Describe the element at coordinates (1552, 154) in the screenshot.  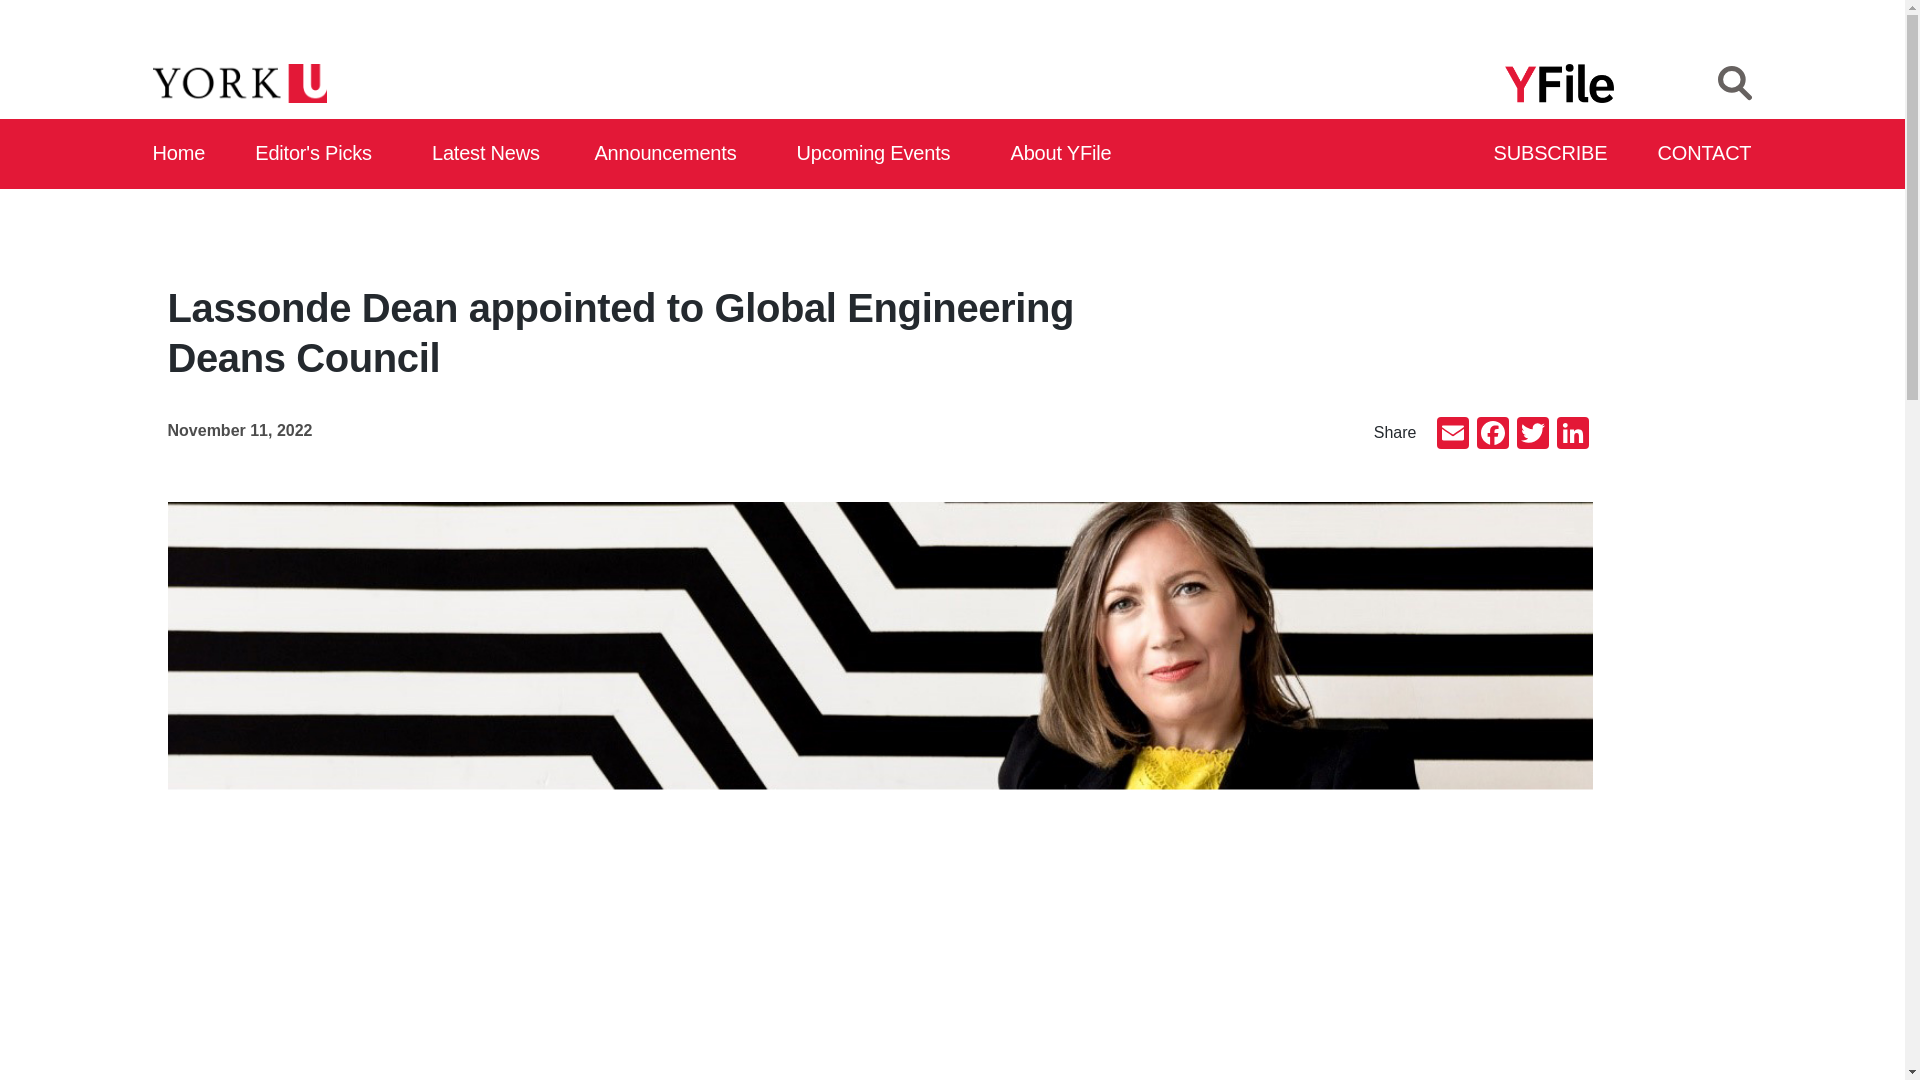
I see `Subscribe` at that location.